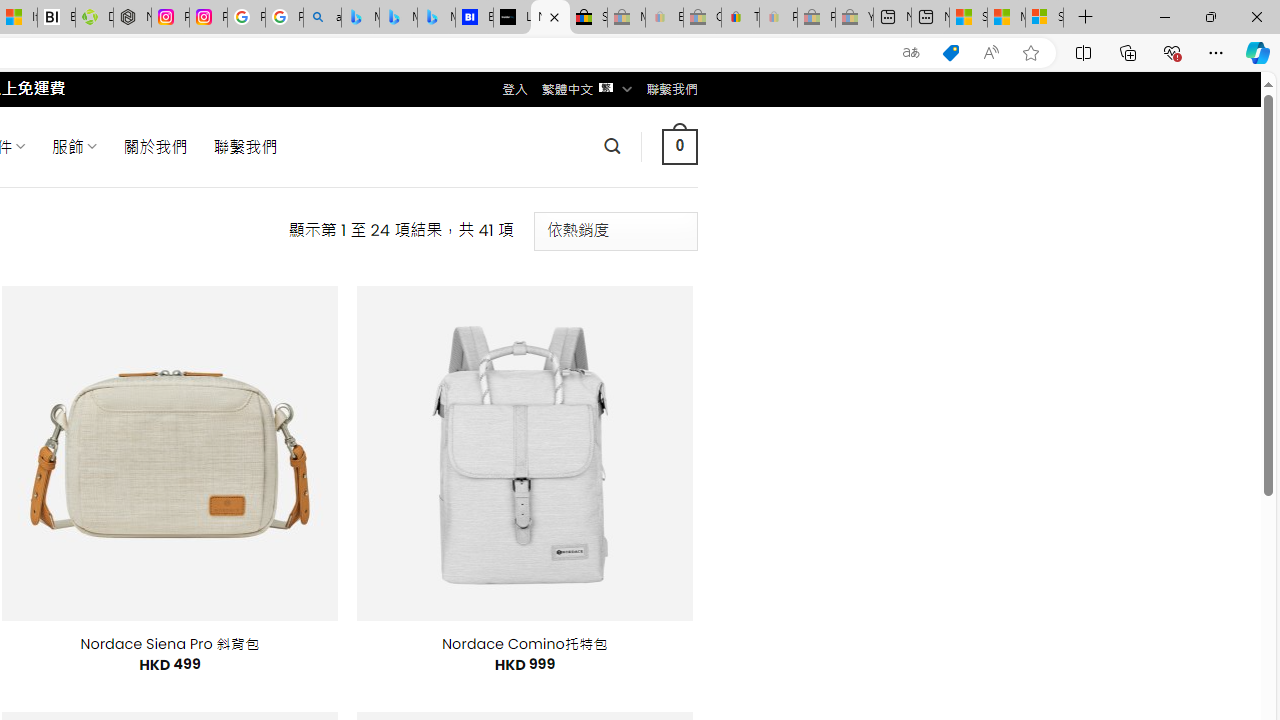 This screenshot has height=720, width=1280. Describe the element at coordinates (854, 18) in the screenshot. I see `Yard, Garden & Outdoor Living - Sleeping` at that location.